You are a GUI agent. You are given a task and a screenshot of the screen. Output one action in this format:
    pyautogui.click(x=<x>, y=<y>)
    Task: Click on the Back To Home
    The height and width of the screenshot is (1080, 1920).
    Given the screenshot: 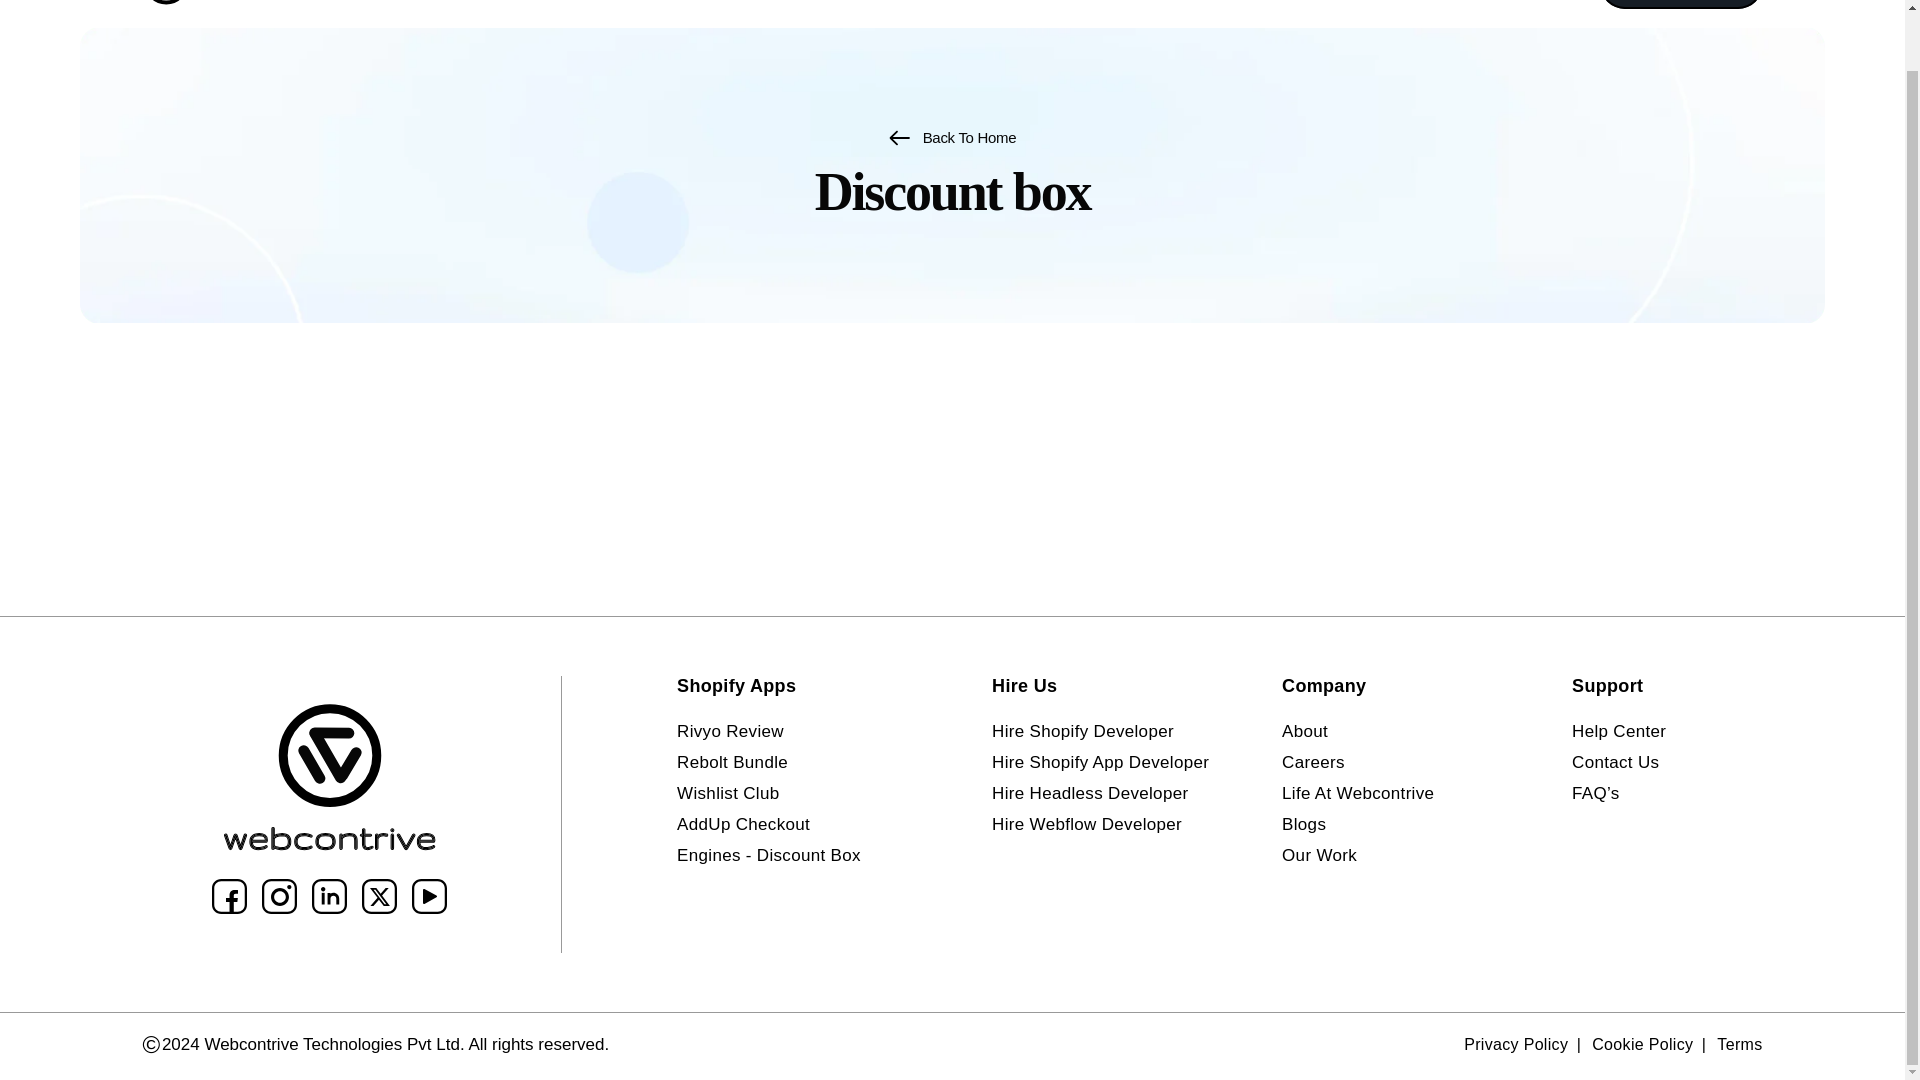 What is the action you would take?
    pyautogui.click(x=952, y=138)
    